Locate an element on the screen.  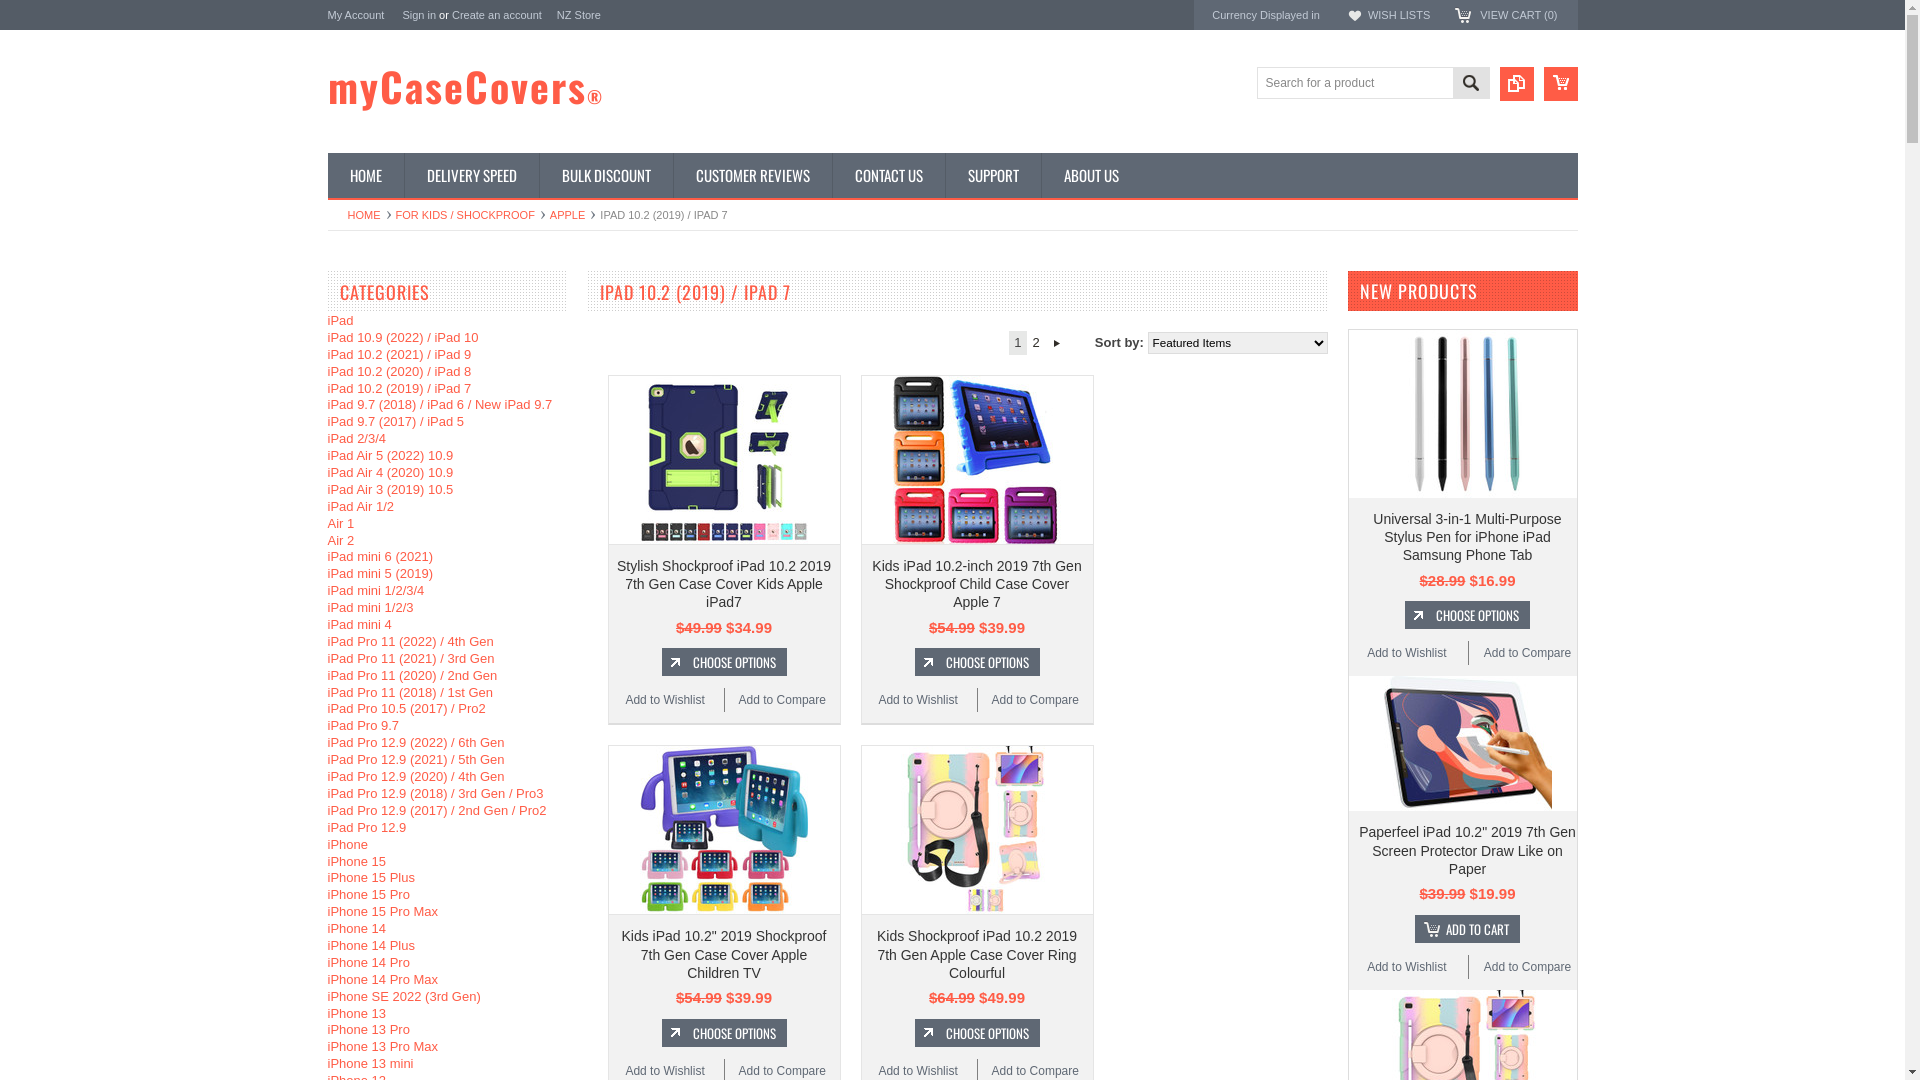
iPhone 13 mini is located at coordinates (371, 1064).